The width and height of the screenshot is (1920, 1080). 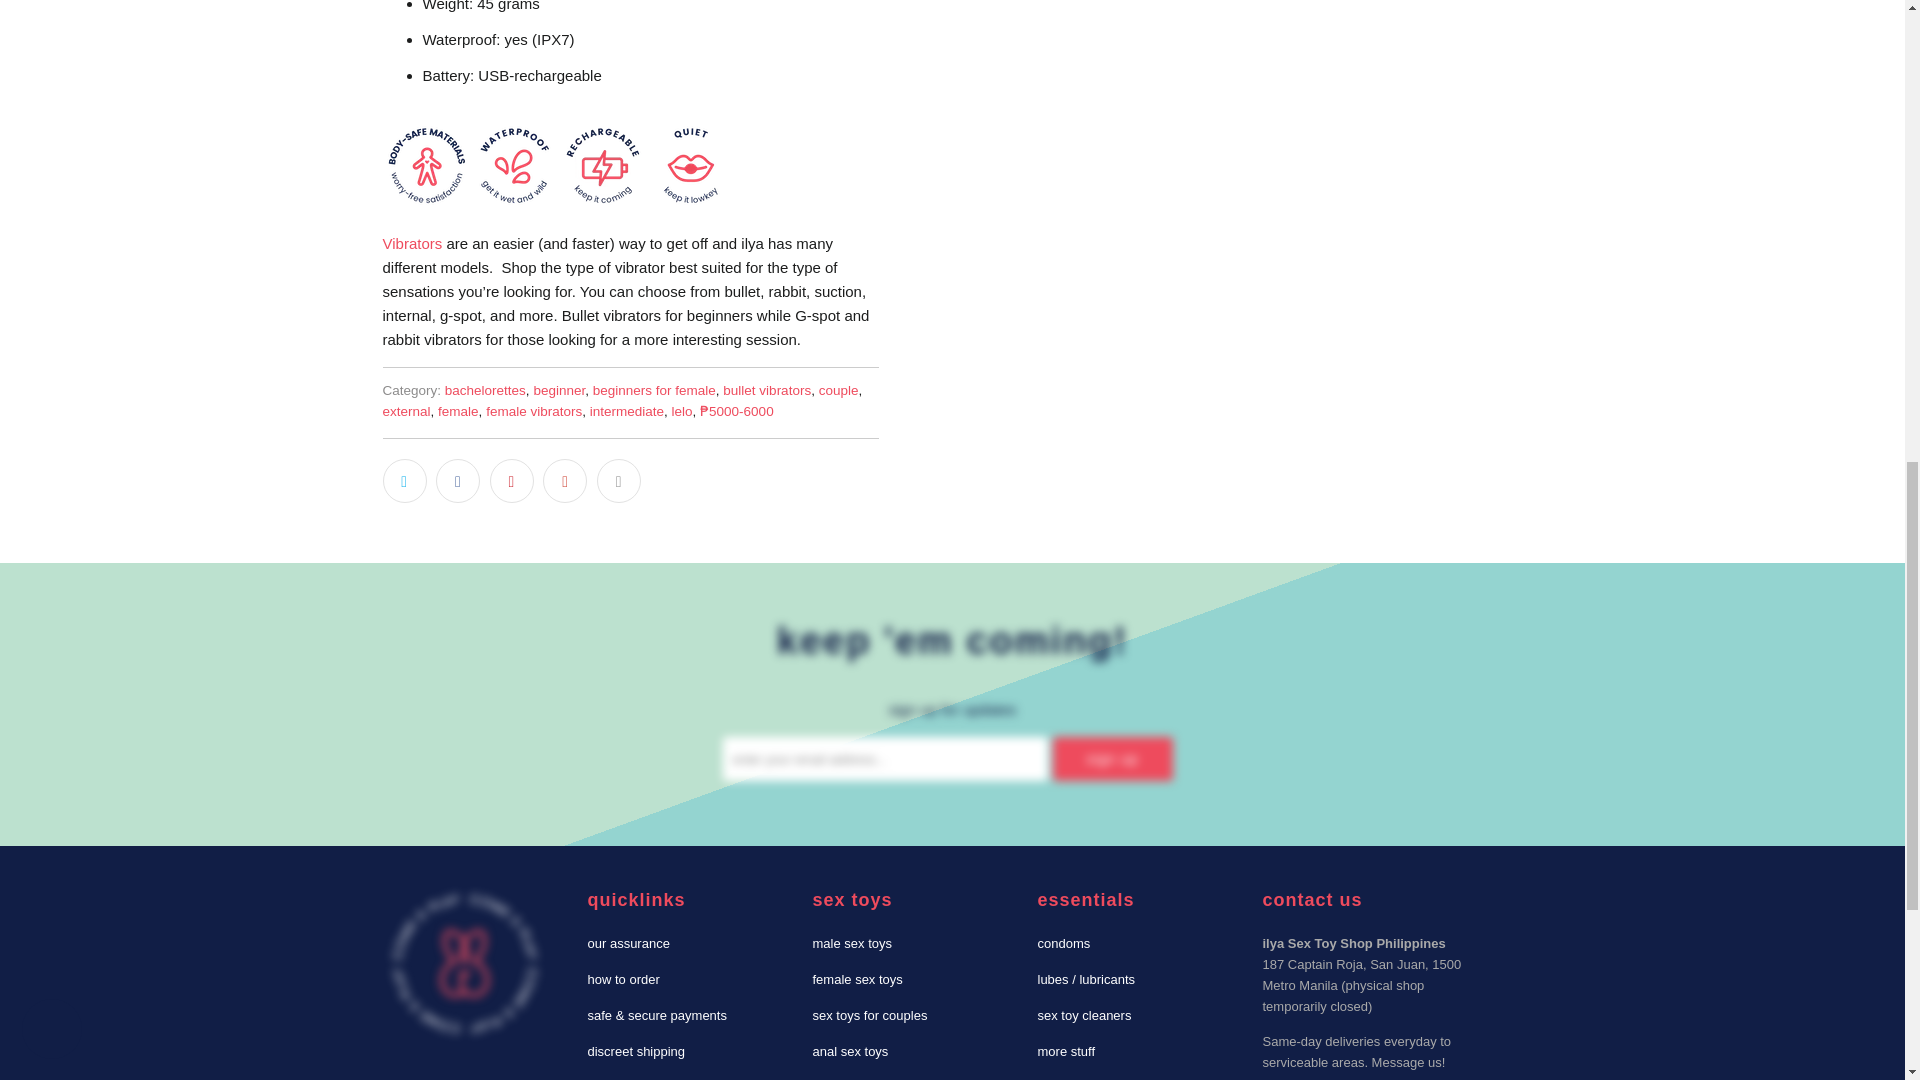 What do you see at coordinates (458, 411) in the screenshot?
I see `Products tagged female` at bounding box center [458, 411].